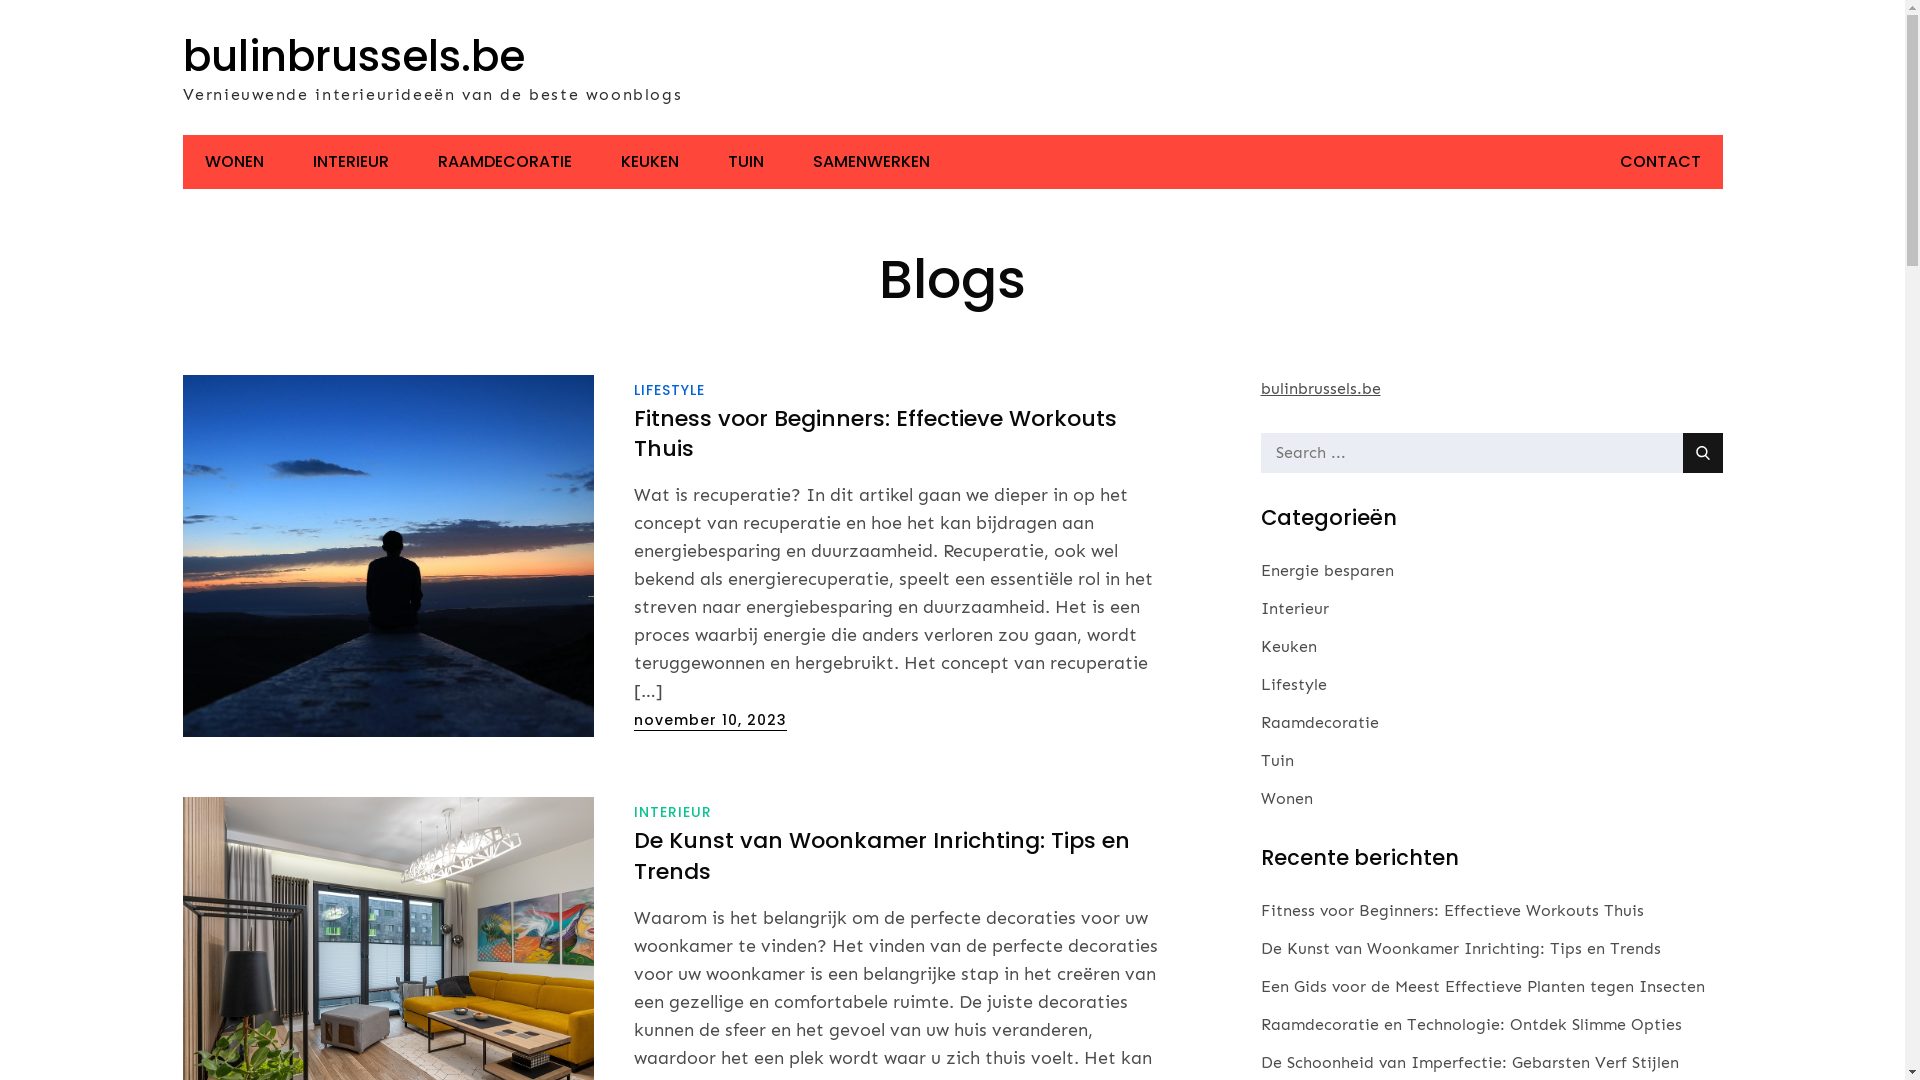 The image size is (1920, 1080). What do you see at coordinates (505, 162) in the screenshot?
I see `RAAMDECORATIE` at bounding box center [505, 162].